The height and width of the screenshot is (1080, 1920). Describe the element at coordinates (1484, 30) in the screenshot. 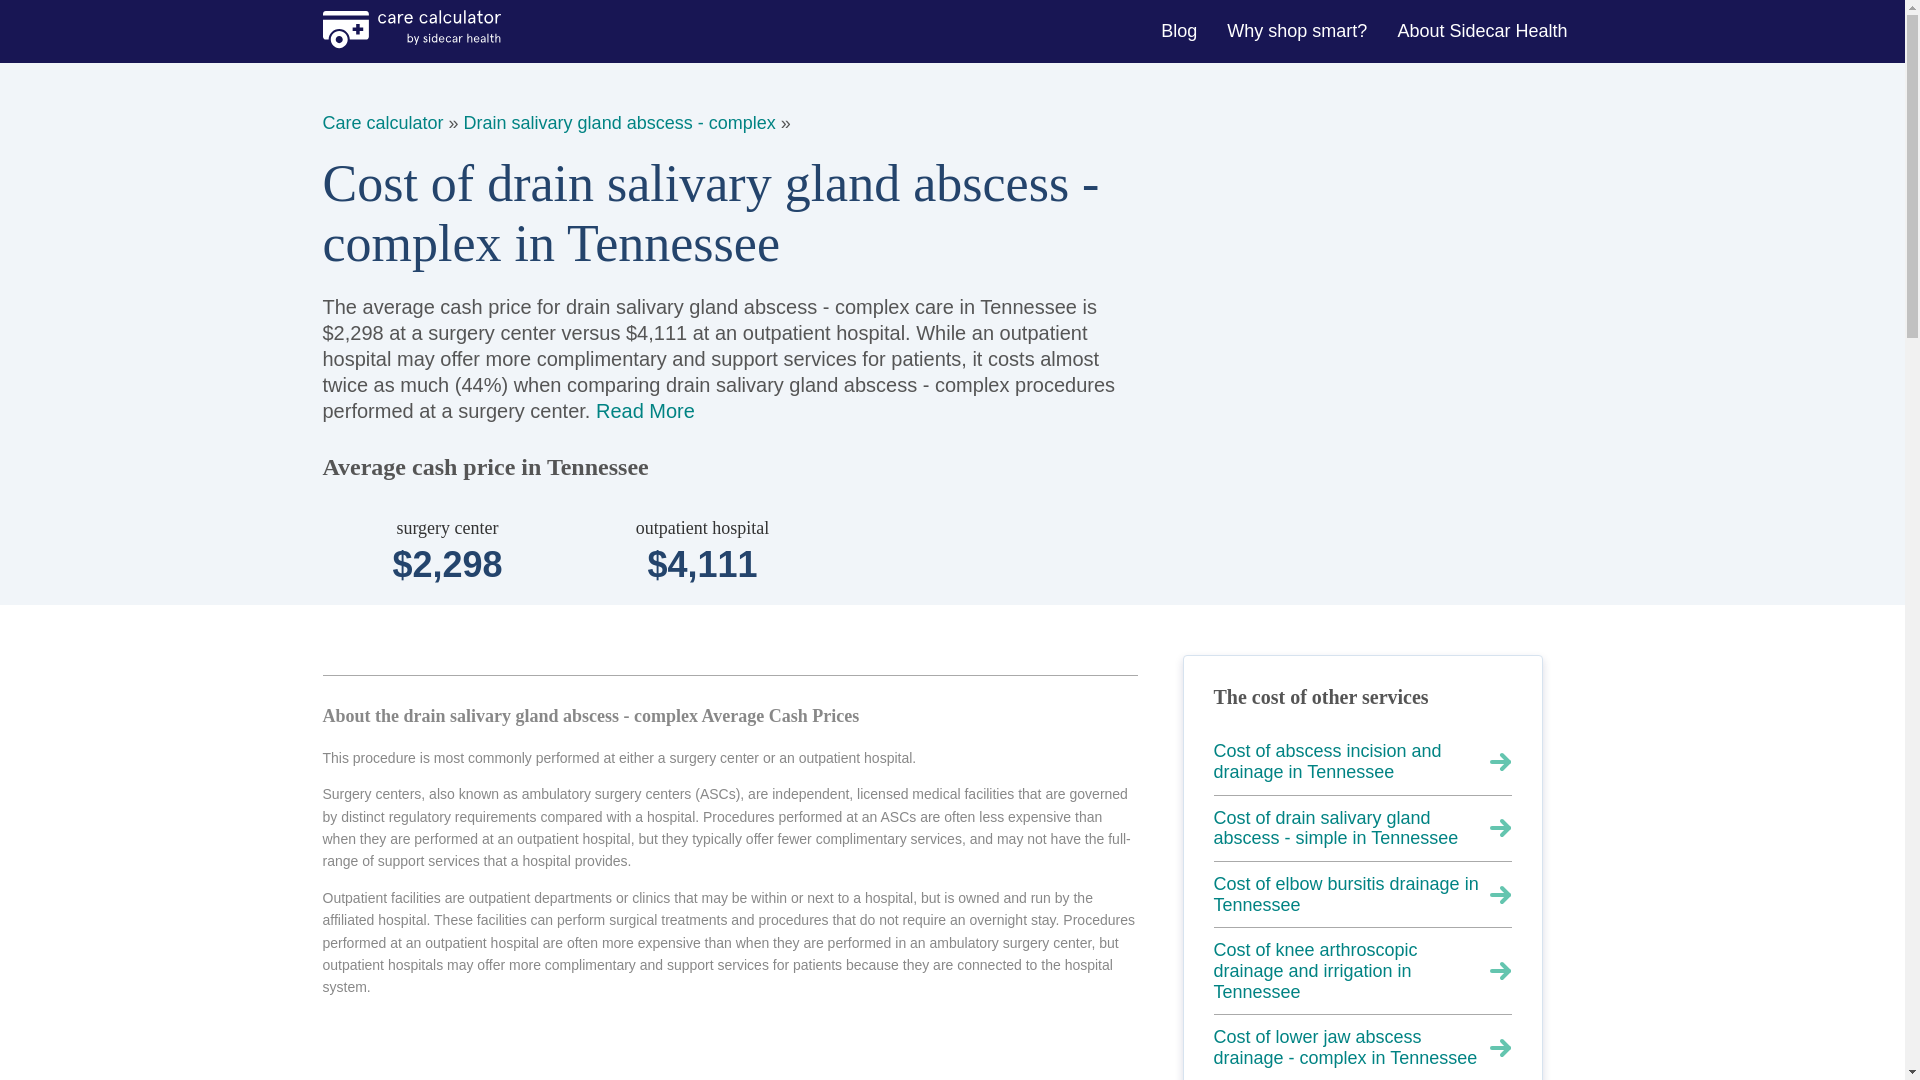

I see `About Sidecar Health` at that location.